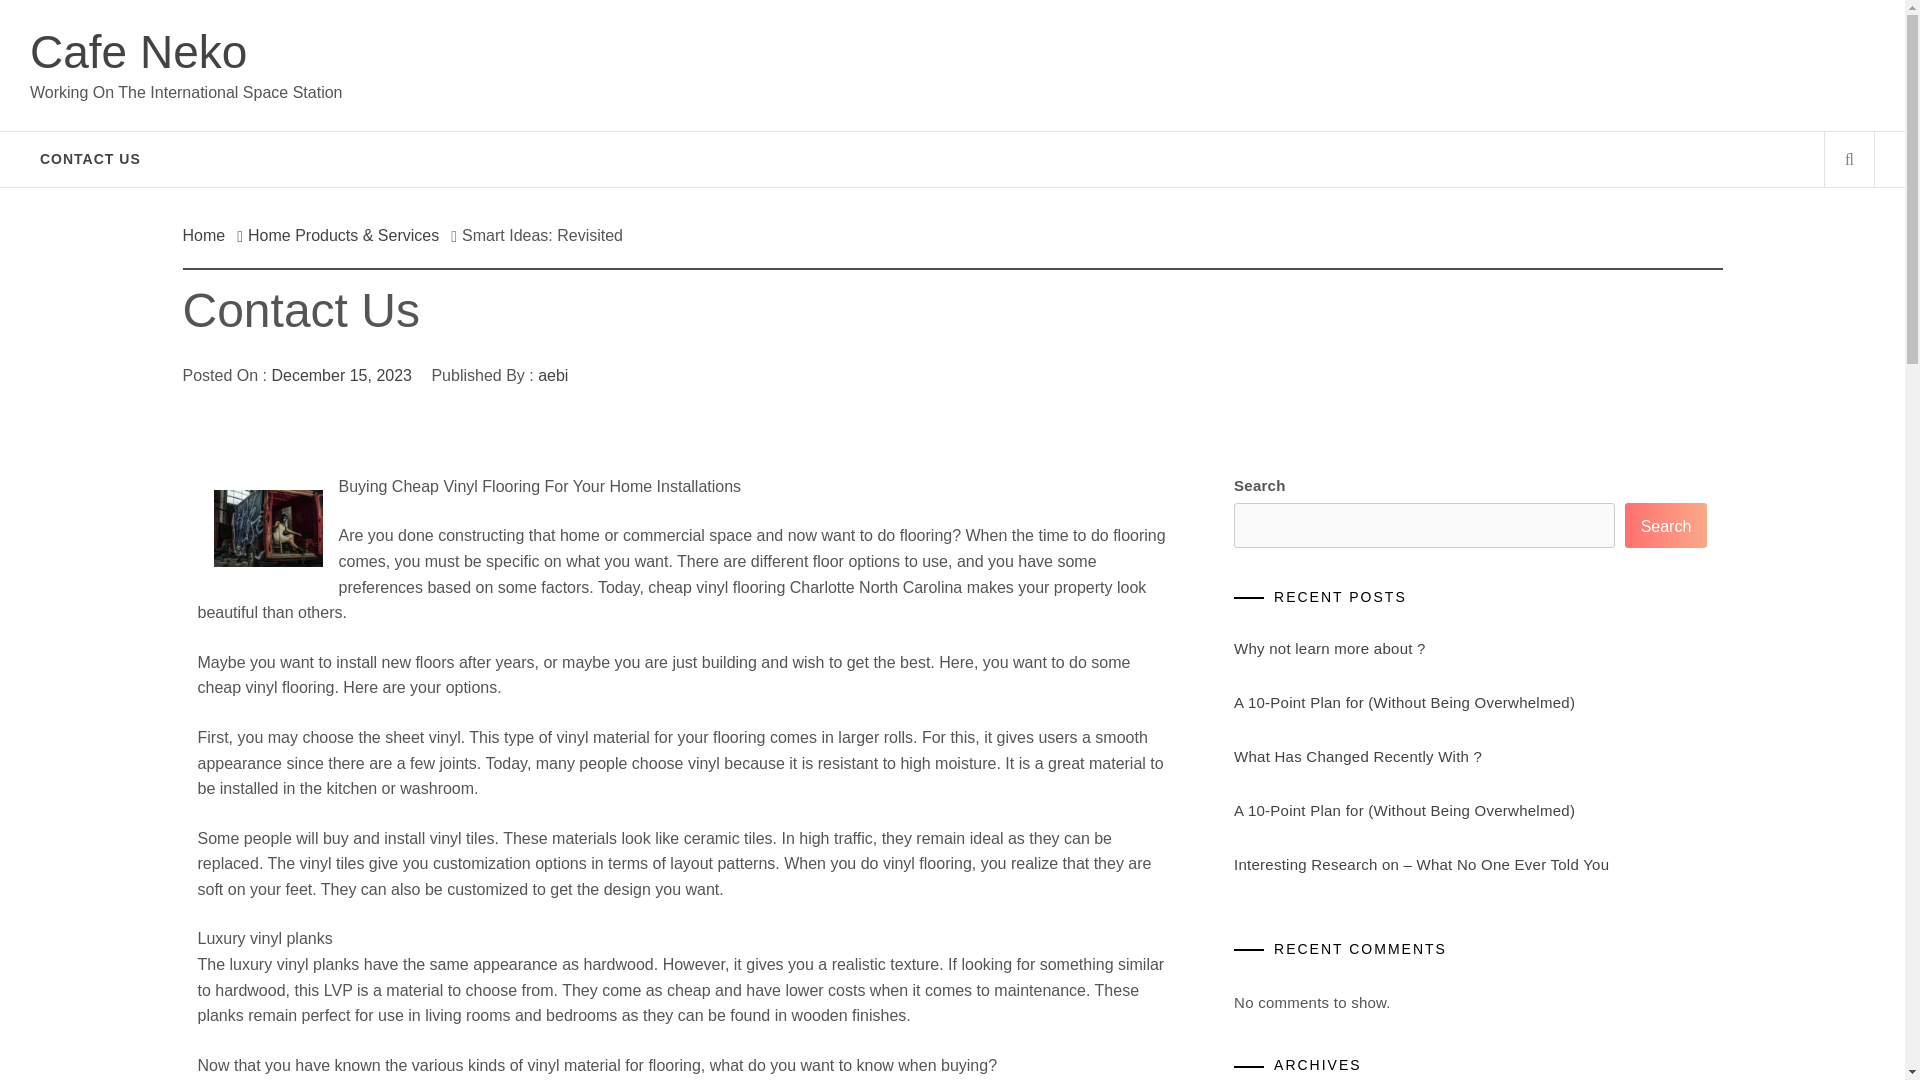 This screenshot has width=1920, height=1080. Describe the element at coordinates (1666, 525) in the screenshot. I see `Search` at that location.